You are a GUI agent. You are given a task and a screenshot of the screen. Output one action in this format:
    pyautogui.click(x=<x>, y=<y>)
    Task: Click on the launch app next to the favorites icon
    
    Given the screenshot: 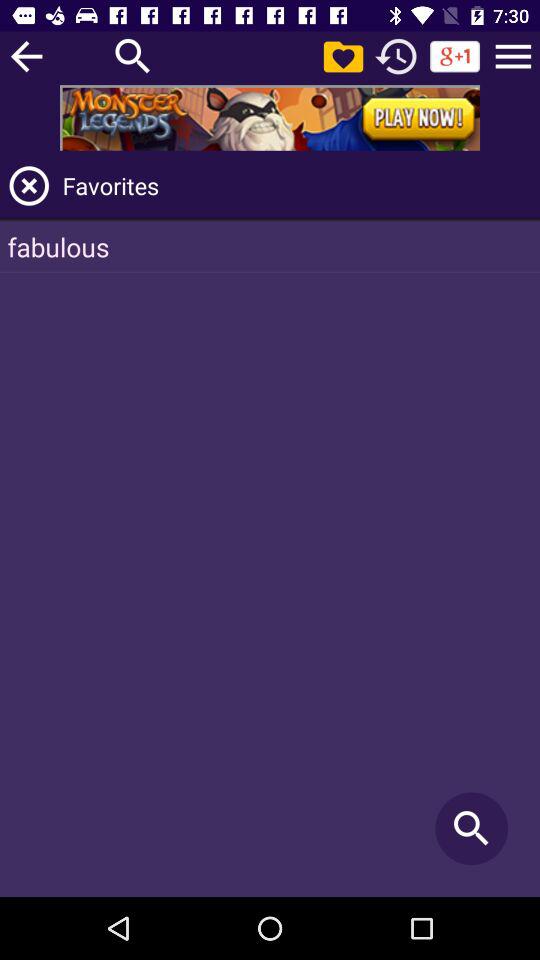 What is the action you would take?
    pyautogui.click(x=29, y=186)
    